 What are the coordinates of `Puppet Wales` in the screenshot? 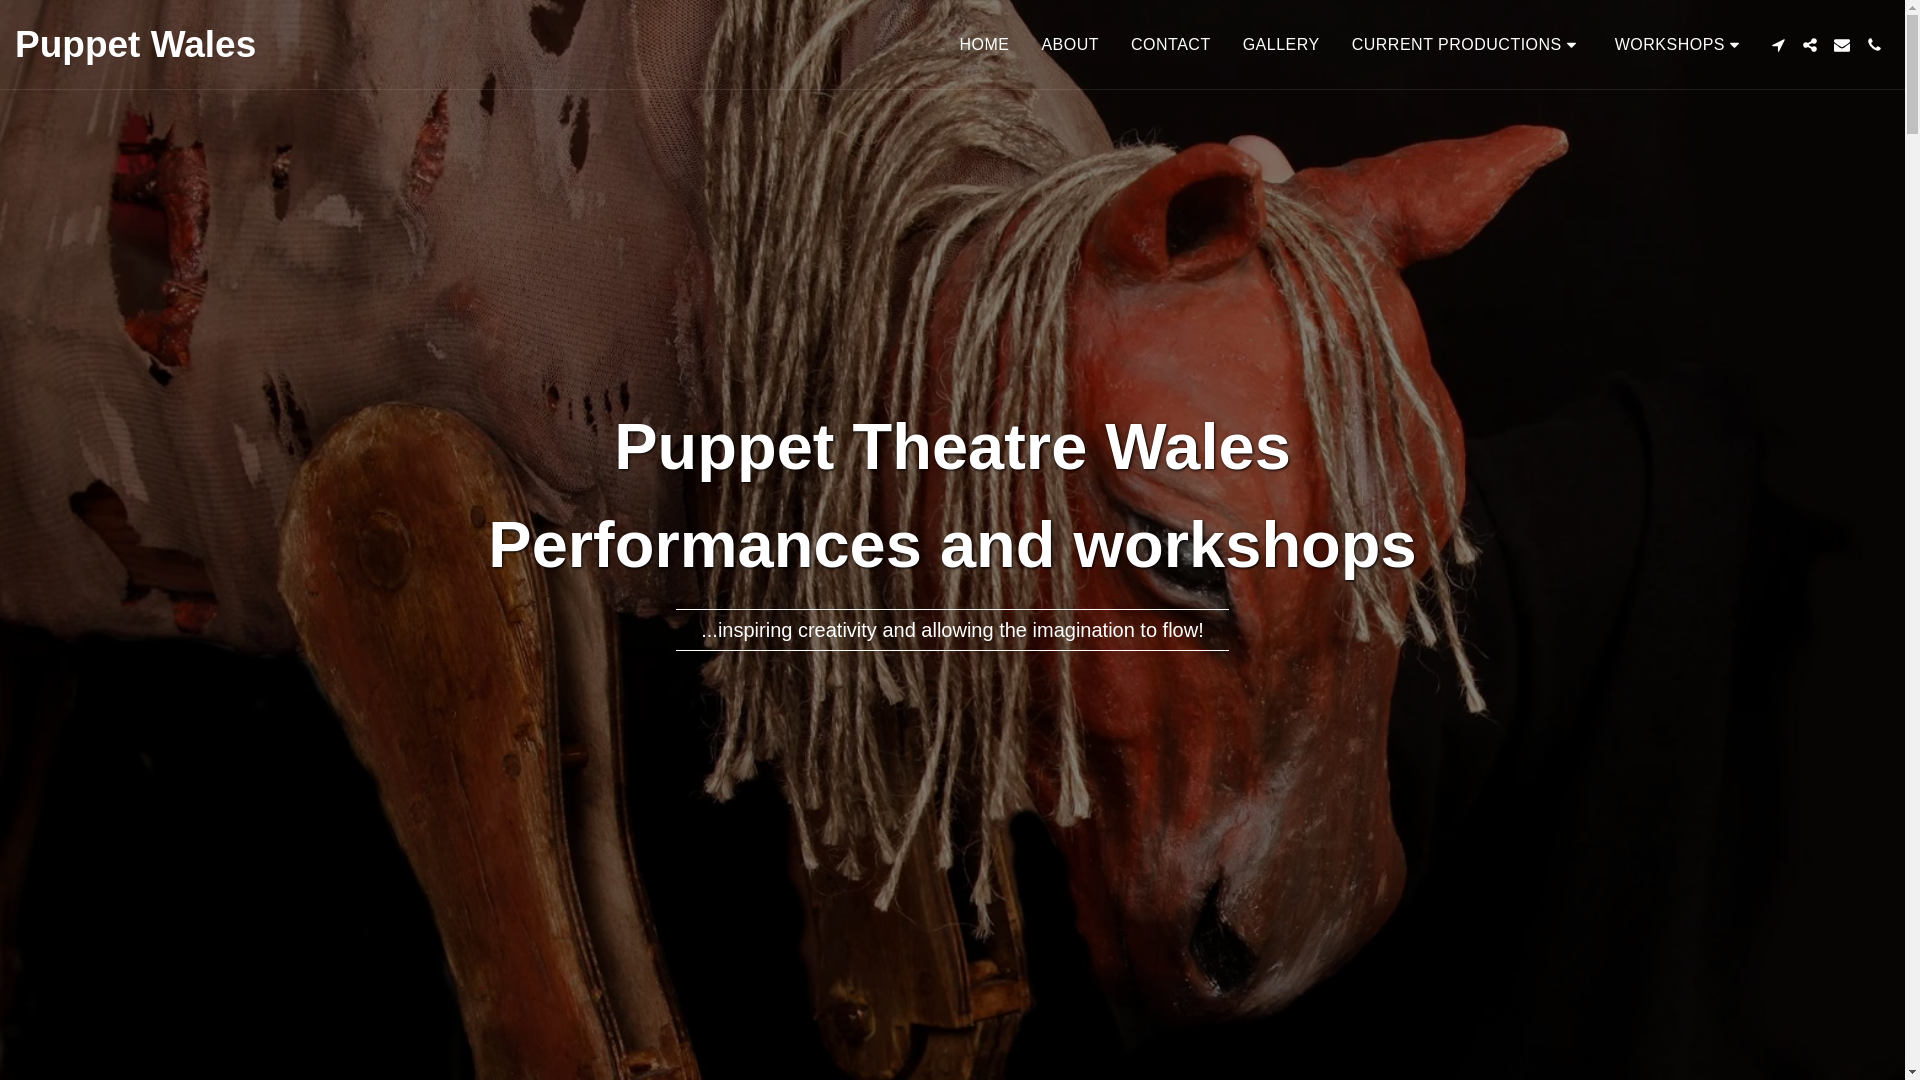 It's located at (135, 44).